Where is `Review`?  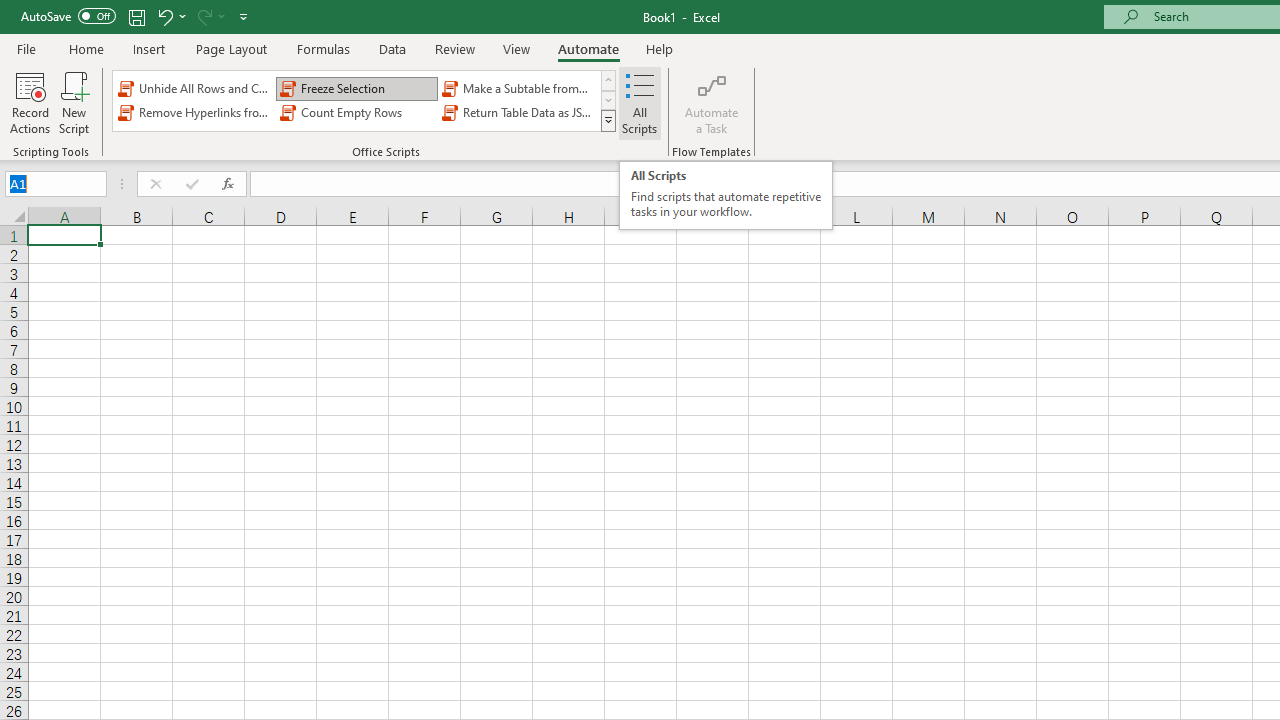
Review is located at coordinates (454, 48).